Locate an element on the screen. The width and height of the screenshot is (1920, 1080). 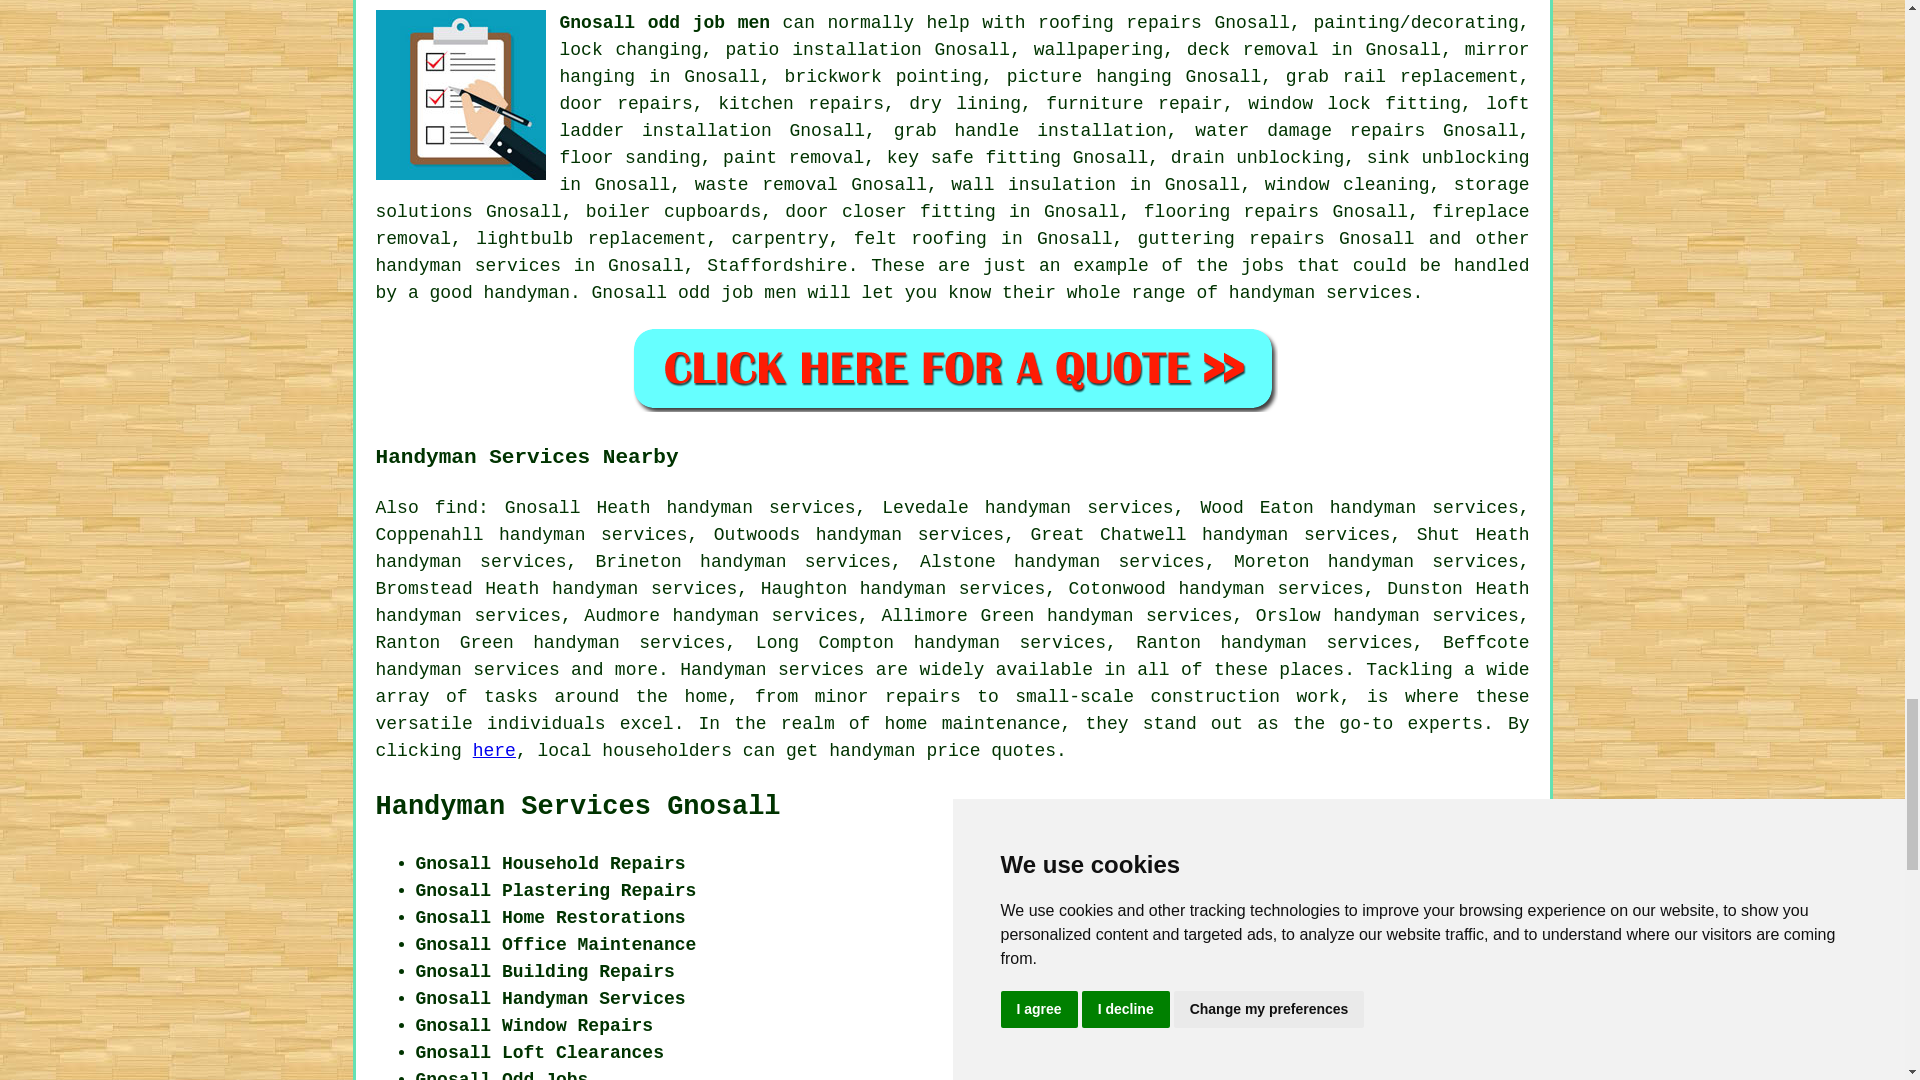
maintenance is located at coordinates (1002, 724).